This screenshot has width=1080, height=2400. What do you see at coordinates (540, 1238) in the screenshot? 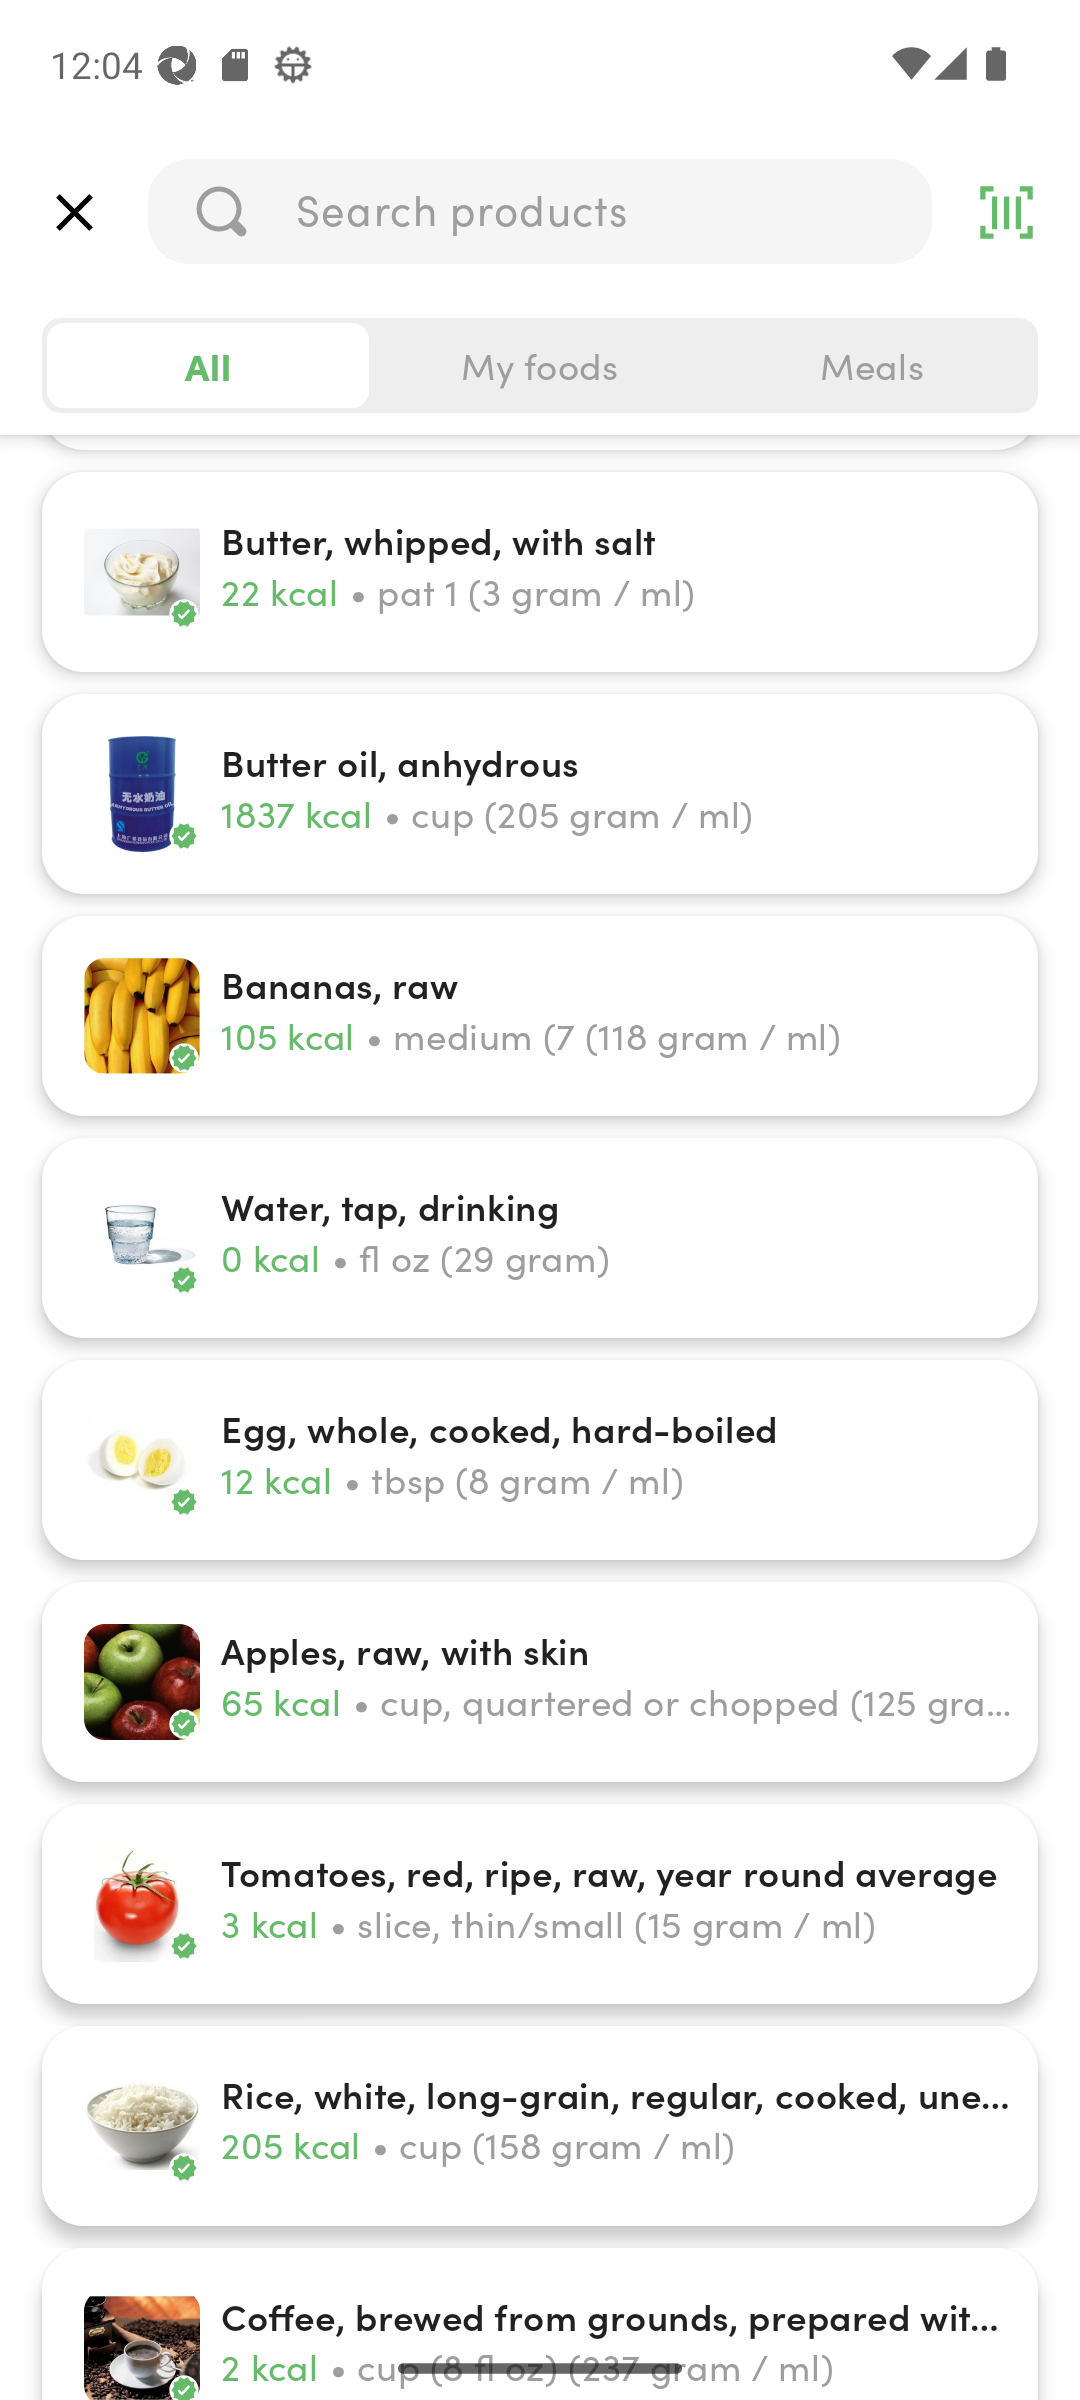
I see `Water, tap, drinking 0 kcal  • fl oz (29 gram)` at bounding box center [540, 1238].